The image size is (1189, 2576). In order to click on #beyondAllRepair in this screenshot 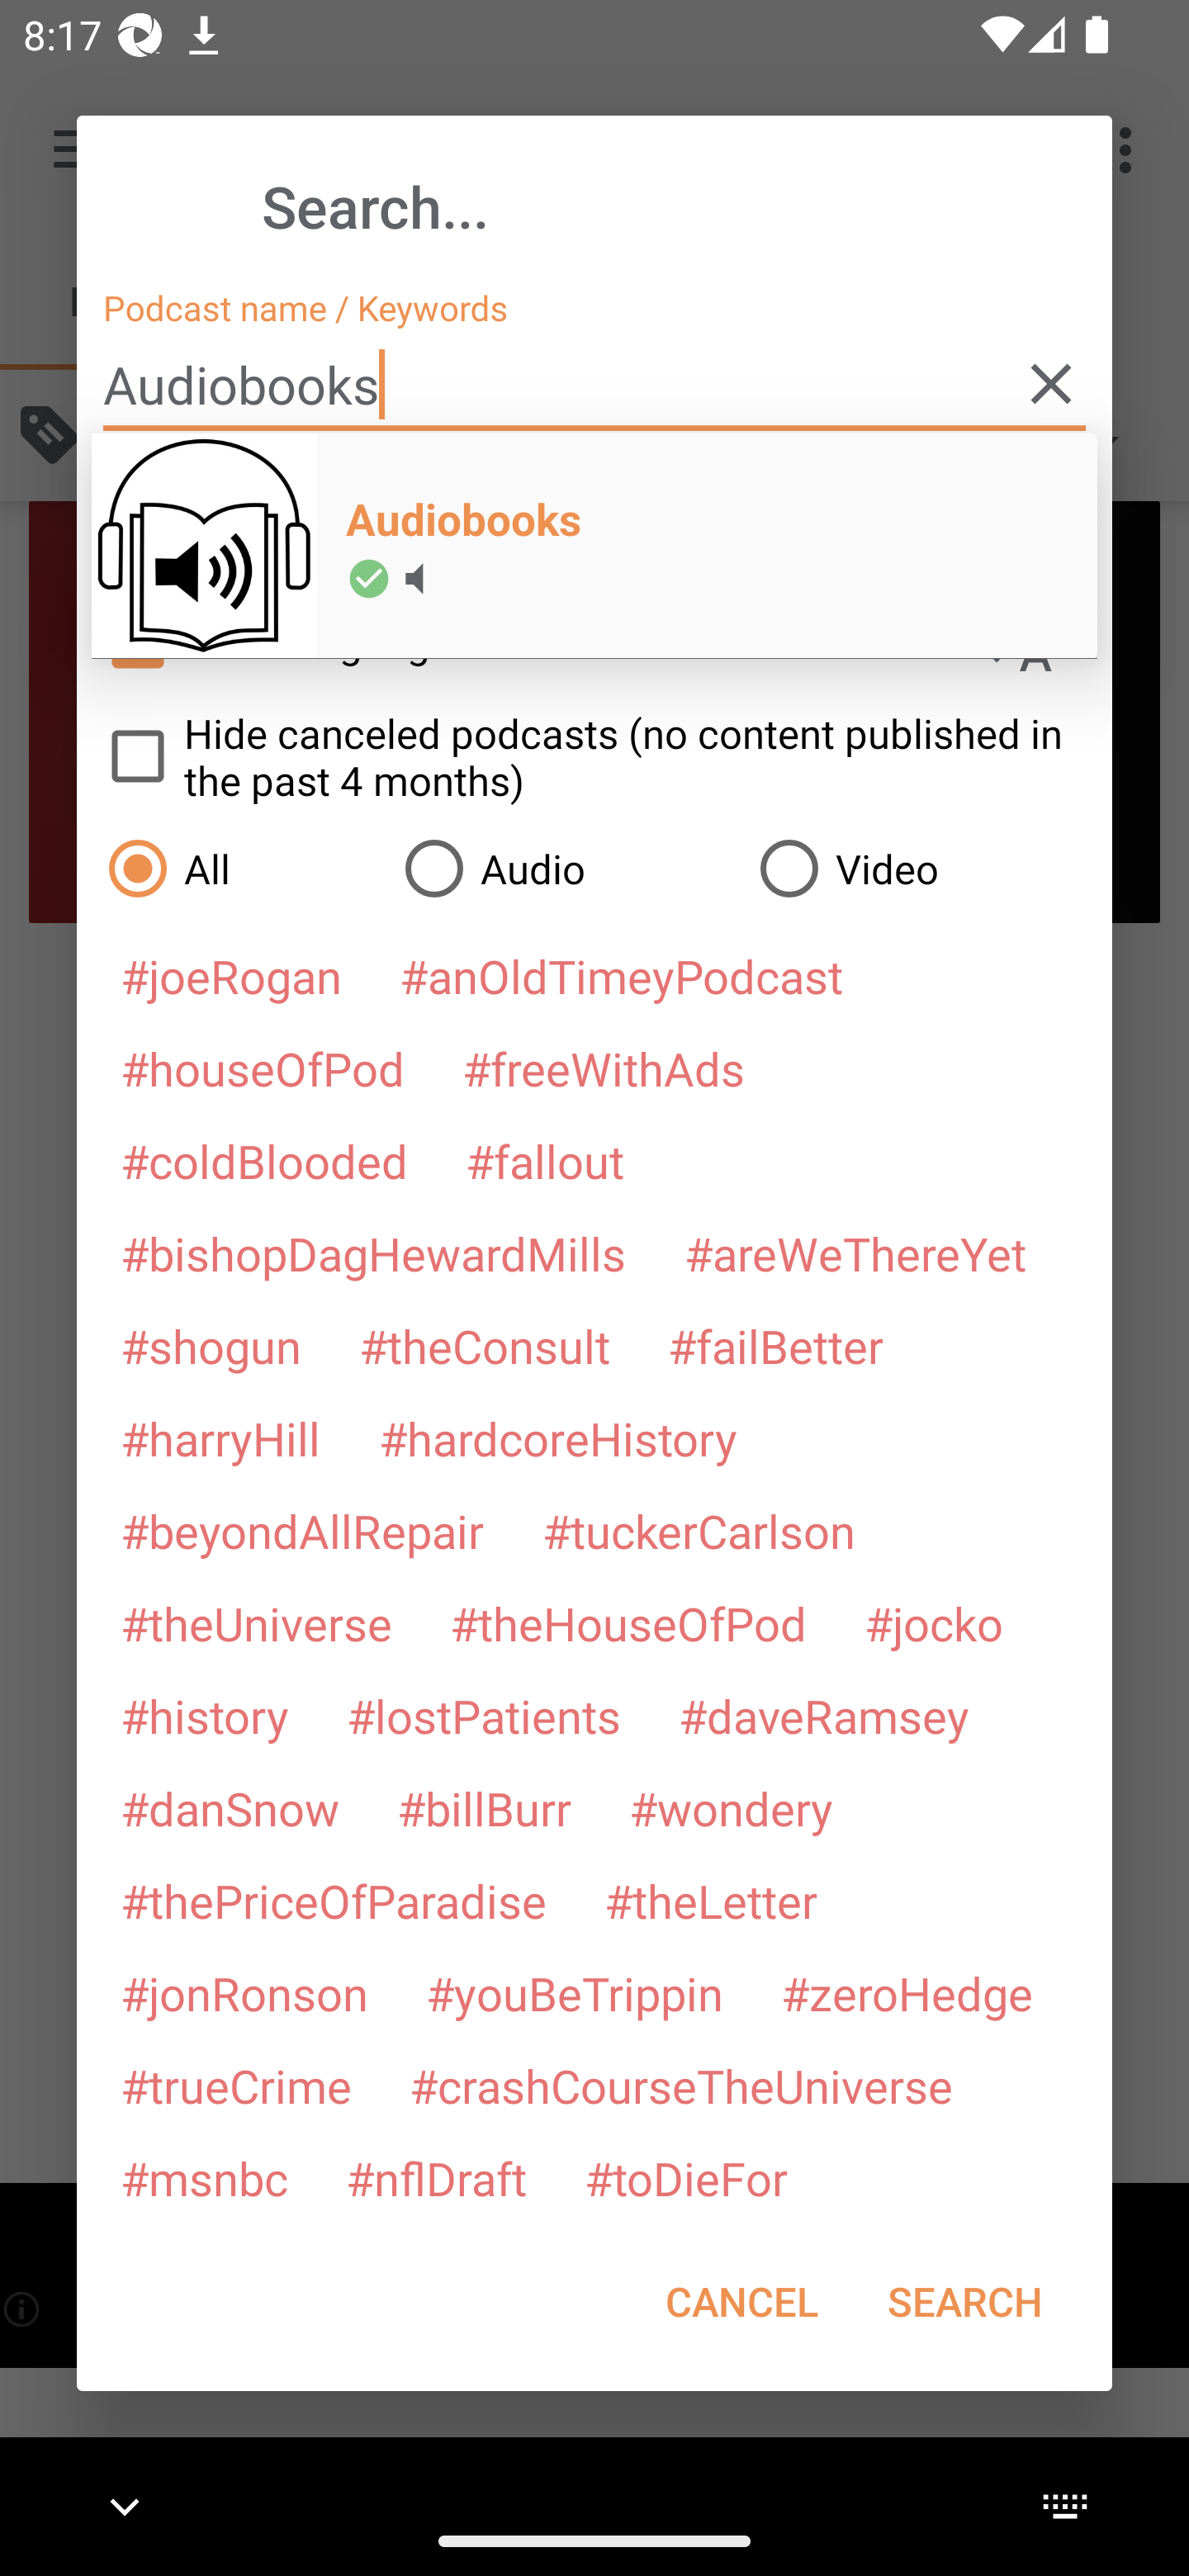, I will do `click(302, 1529)`.